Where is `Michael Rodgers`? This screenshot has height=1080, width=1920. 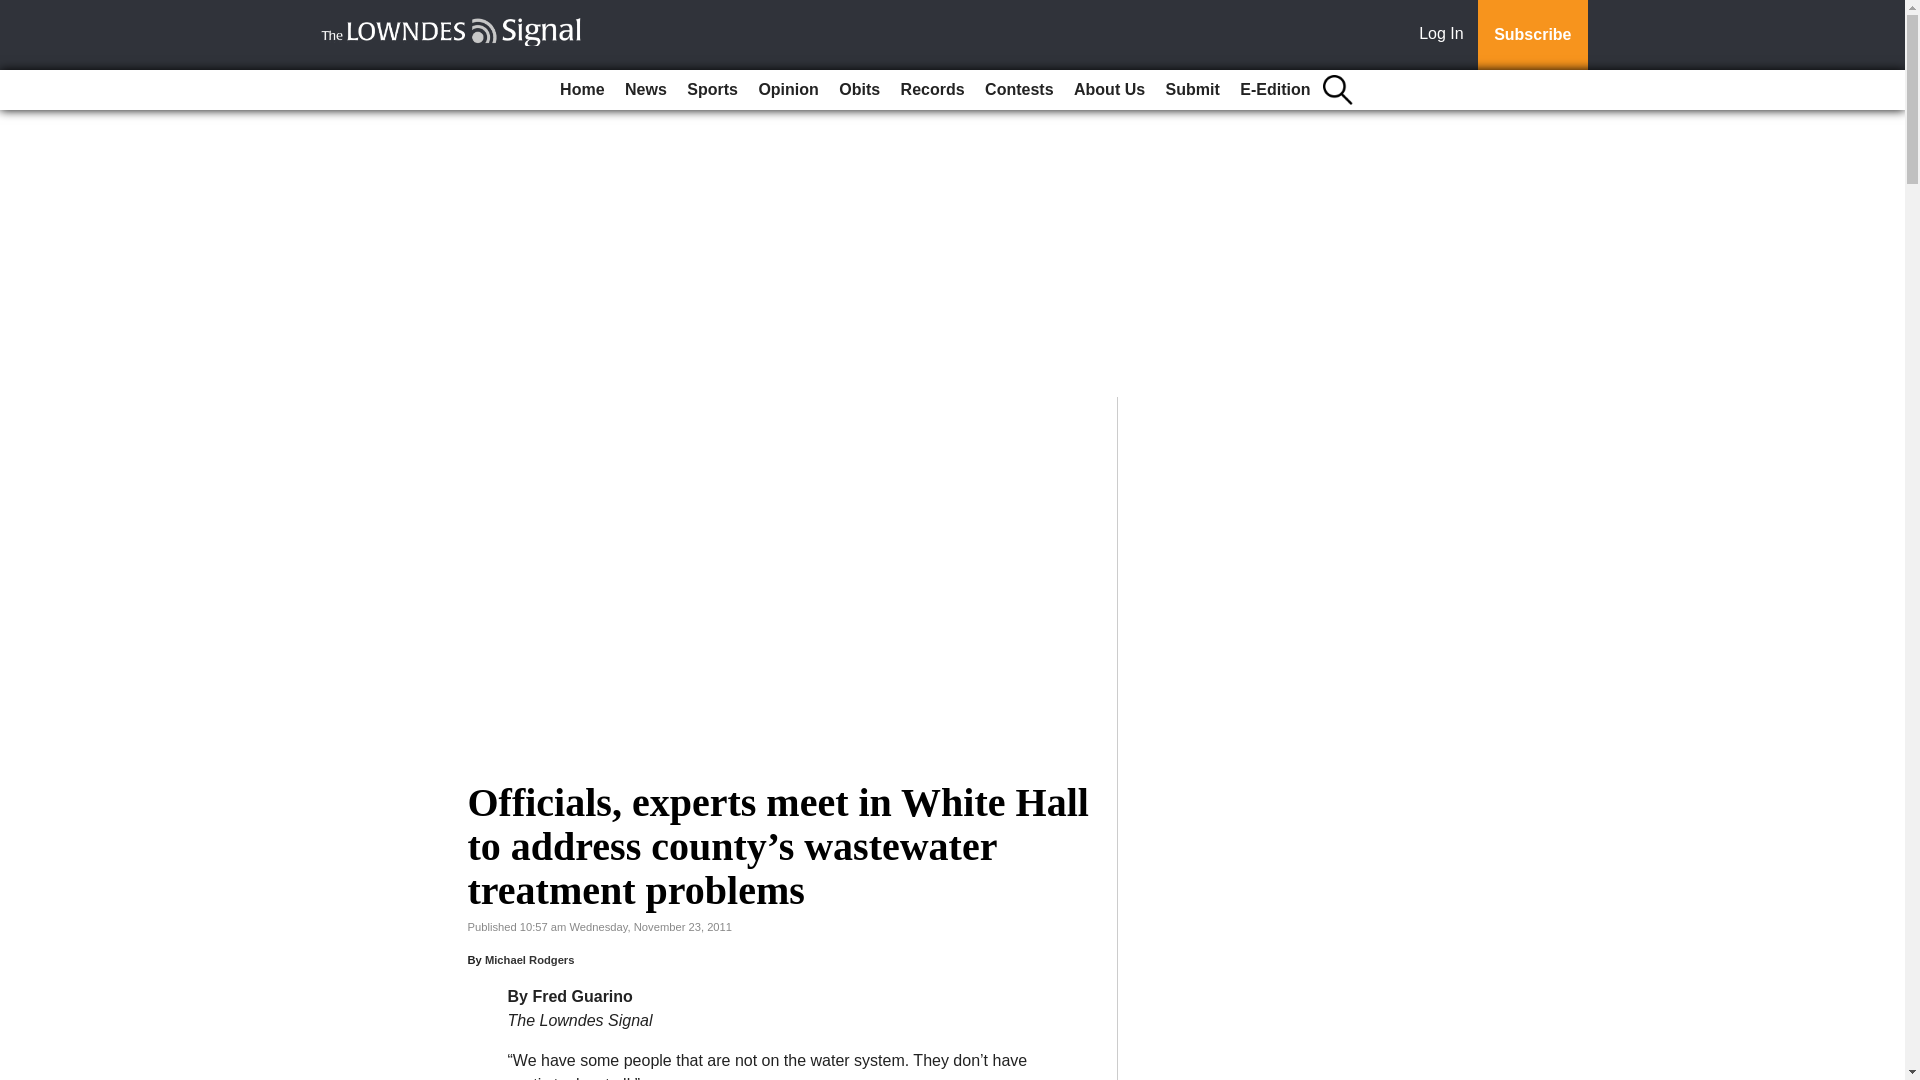 Michael Rodgers is located at coordinates (530, 959).